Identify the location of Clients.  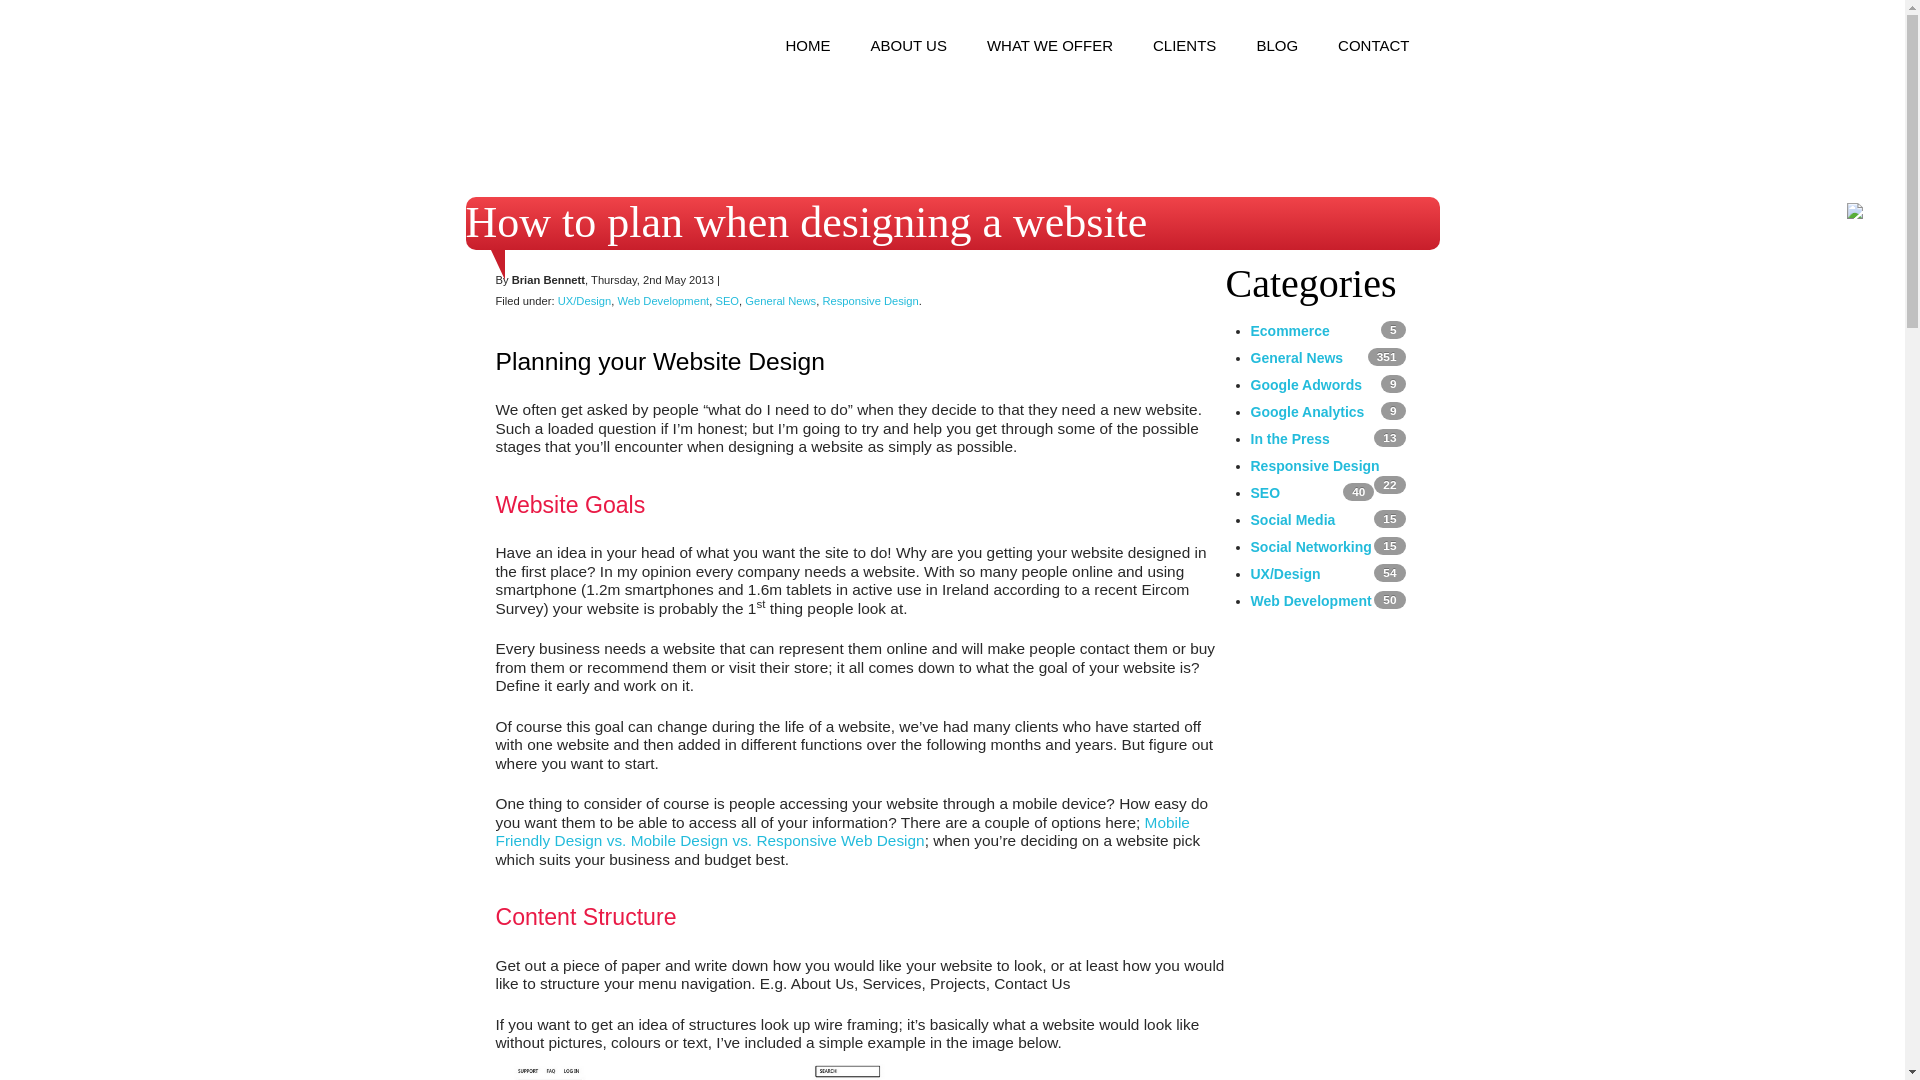
(1184, 56).